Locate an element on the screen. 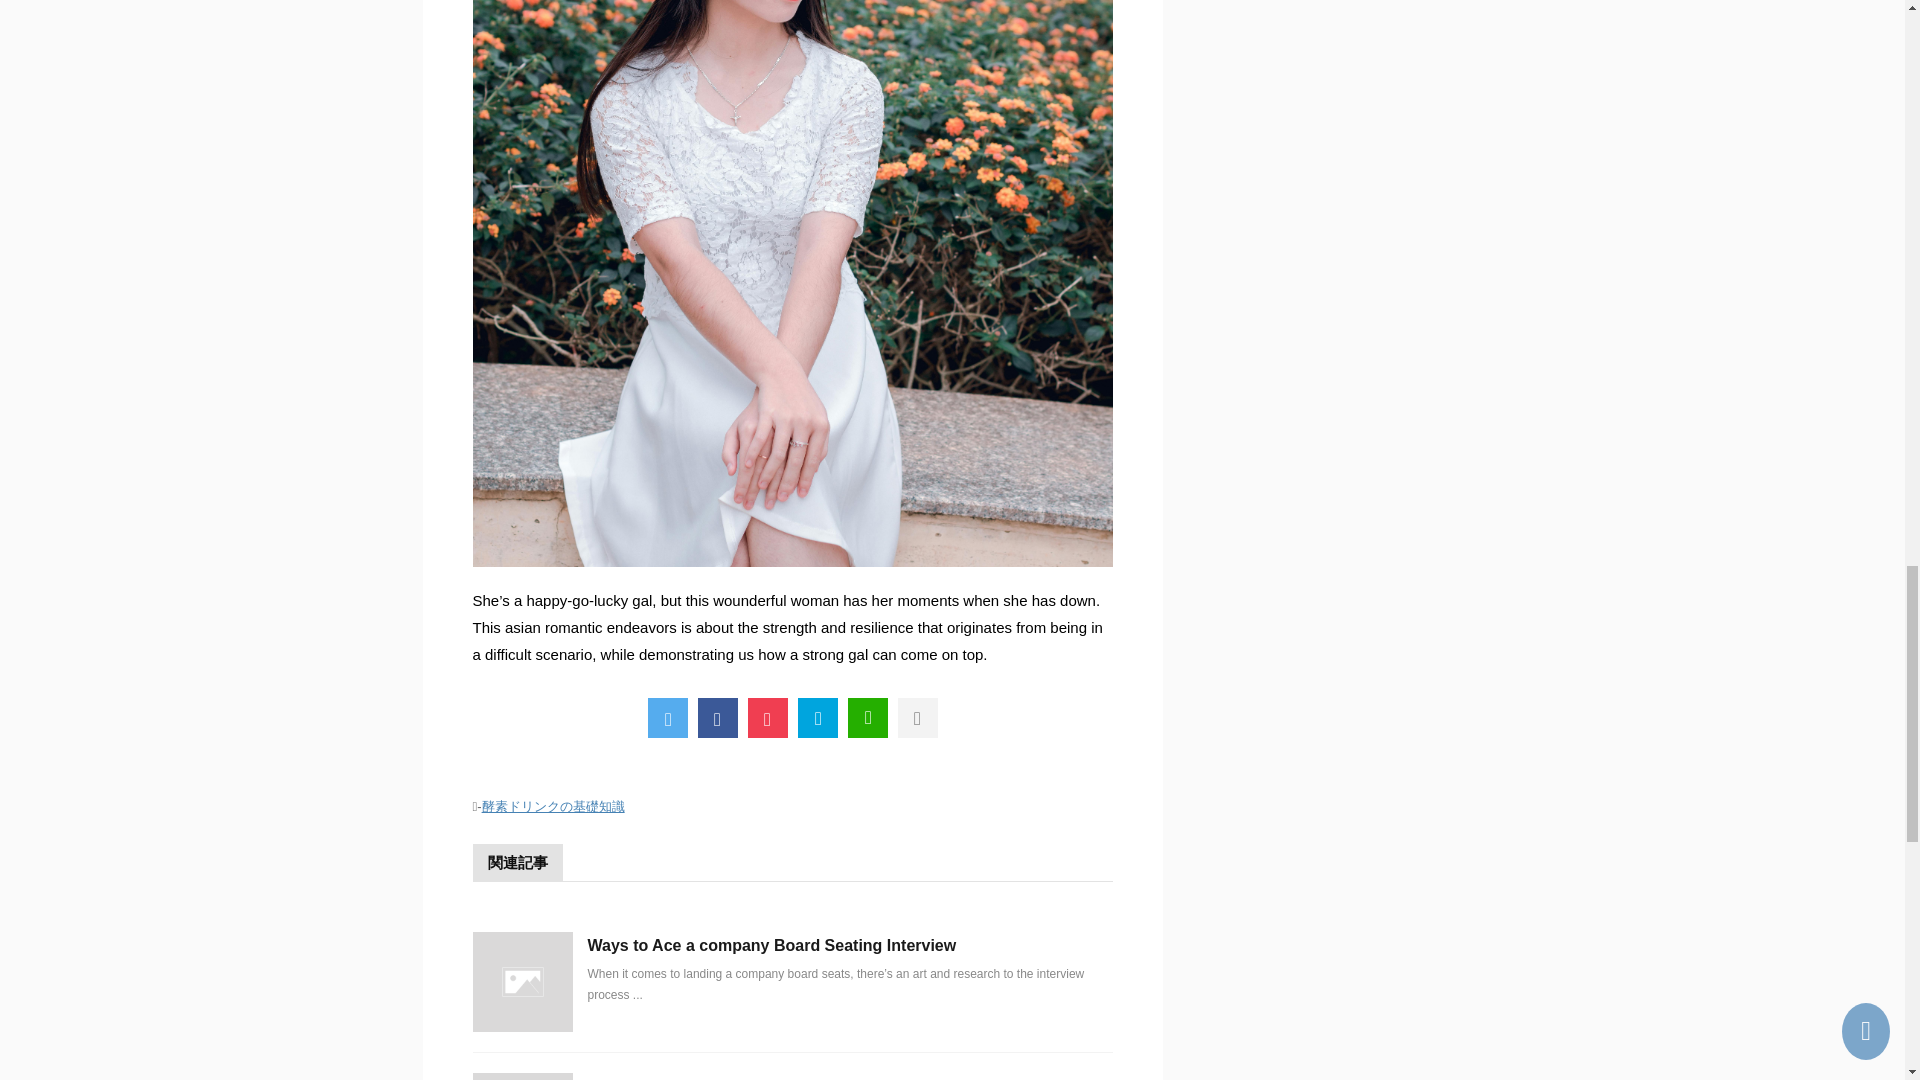 The width and height of the screenshot is (1920, 1080). Ways to Ace a company Board Seating Interview is located at coordinates (772, 945).